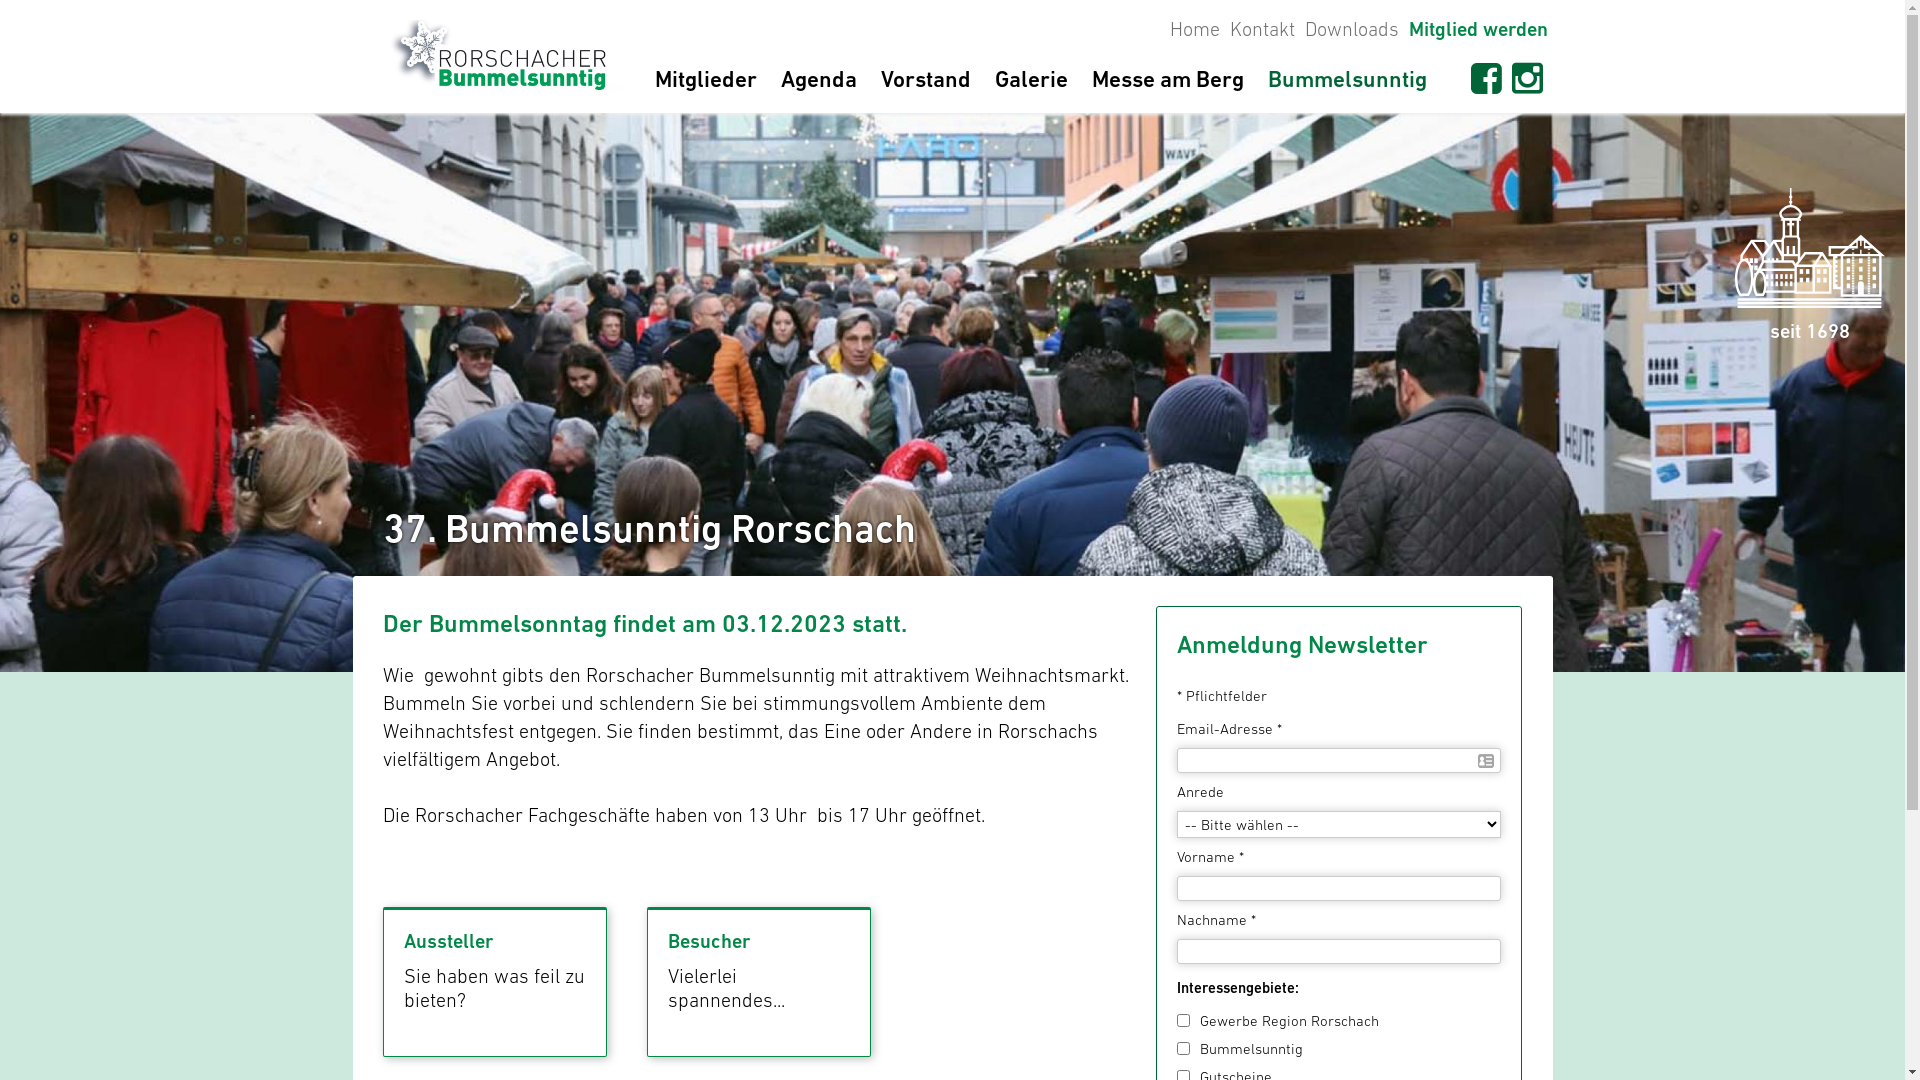  I want to click on Bummelsunntig, so click(1348, 84).